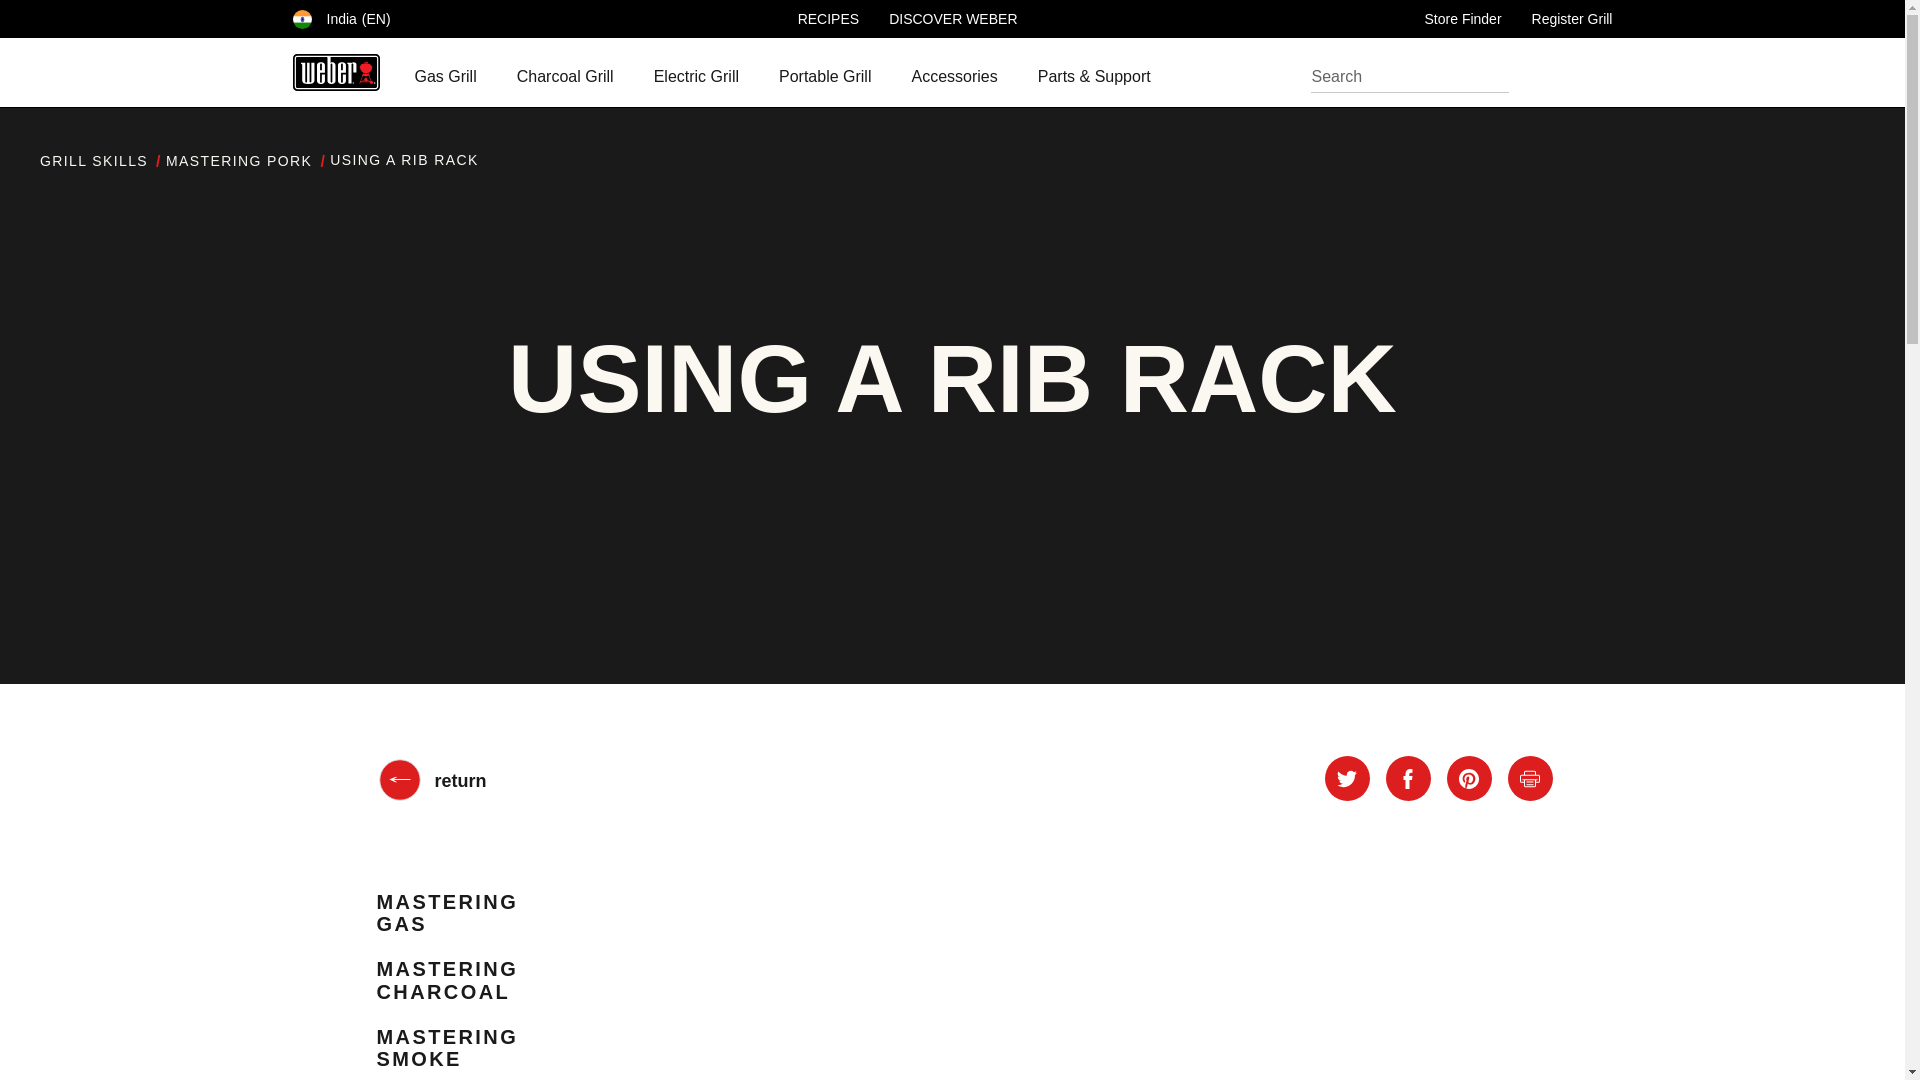  I want to click on Electric Grill, so click(696, 80).